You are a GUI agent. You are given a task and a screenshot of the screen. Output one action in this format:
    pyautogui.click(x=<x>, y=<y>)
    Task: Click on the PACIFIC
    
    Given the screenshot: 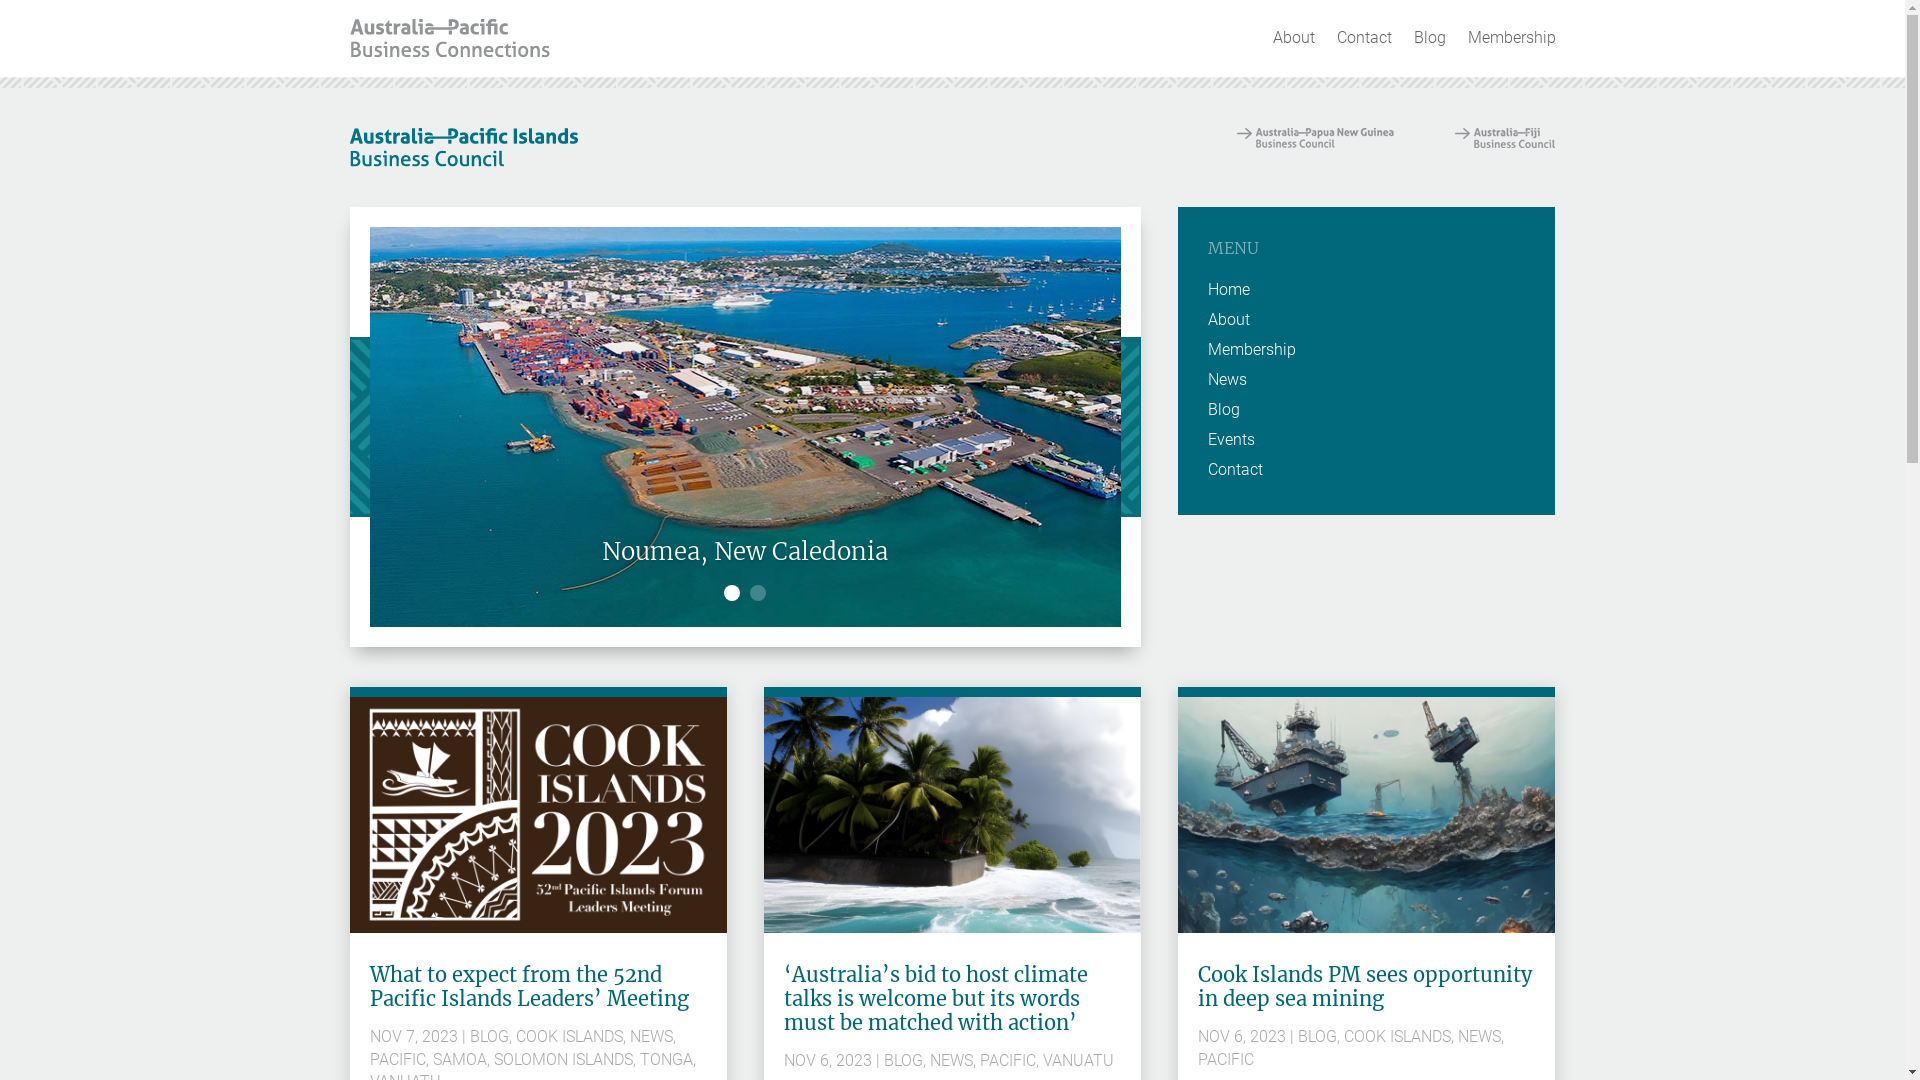 What is the action you would take?
    pyautogui.click(x=1008, y=1060)
    